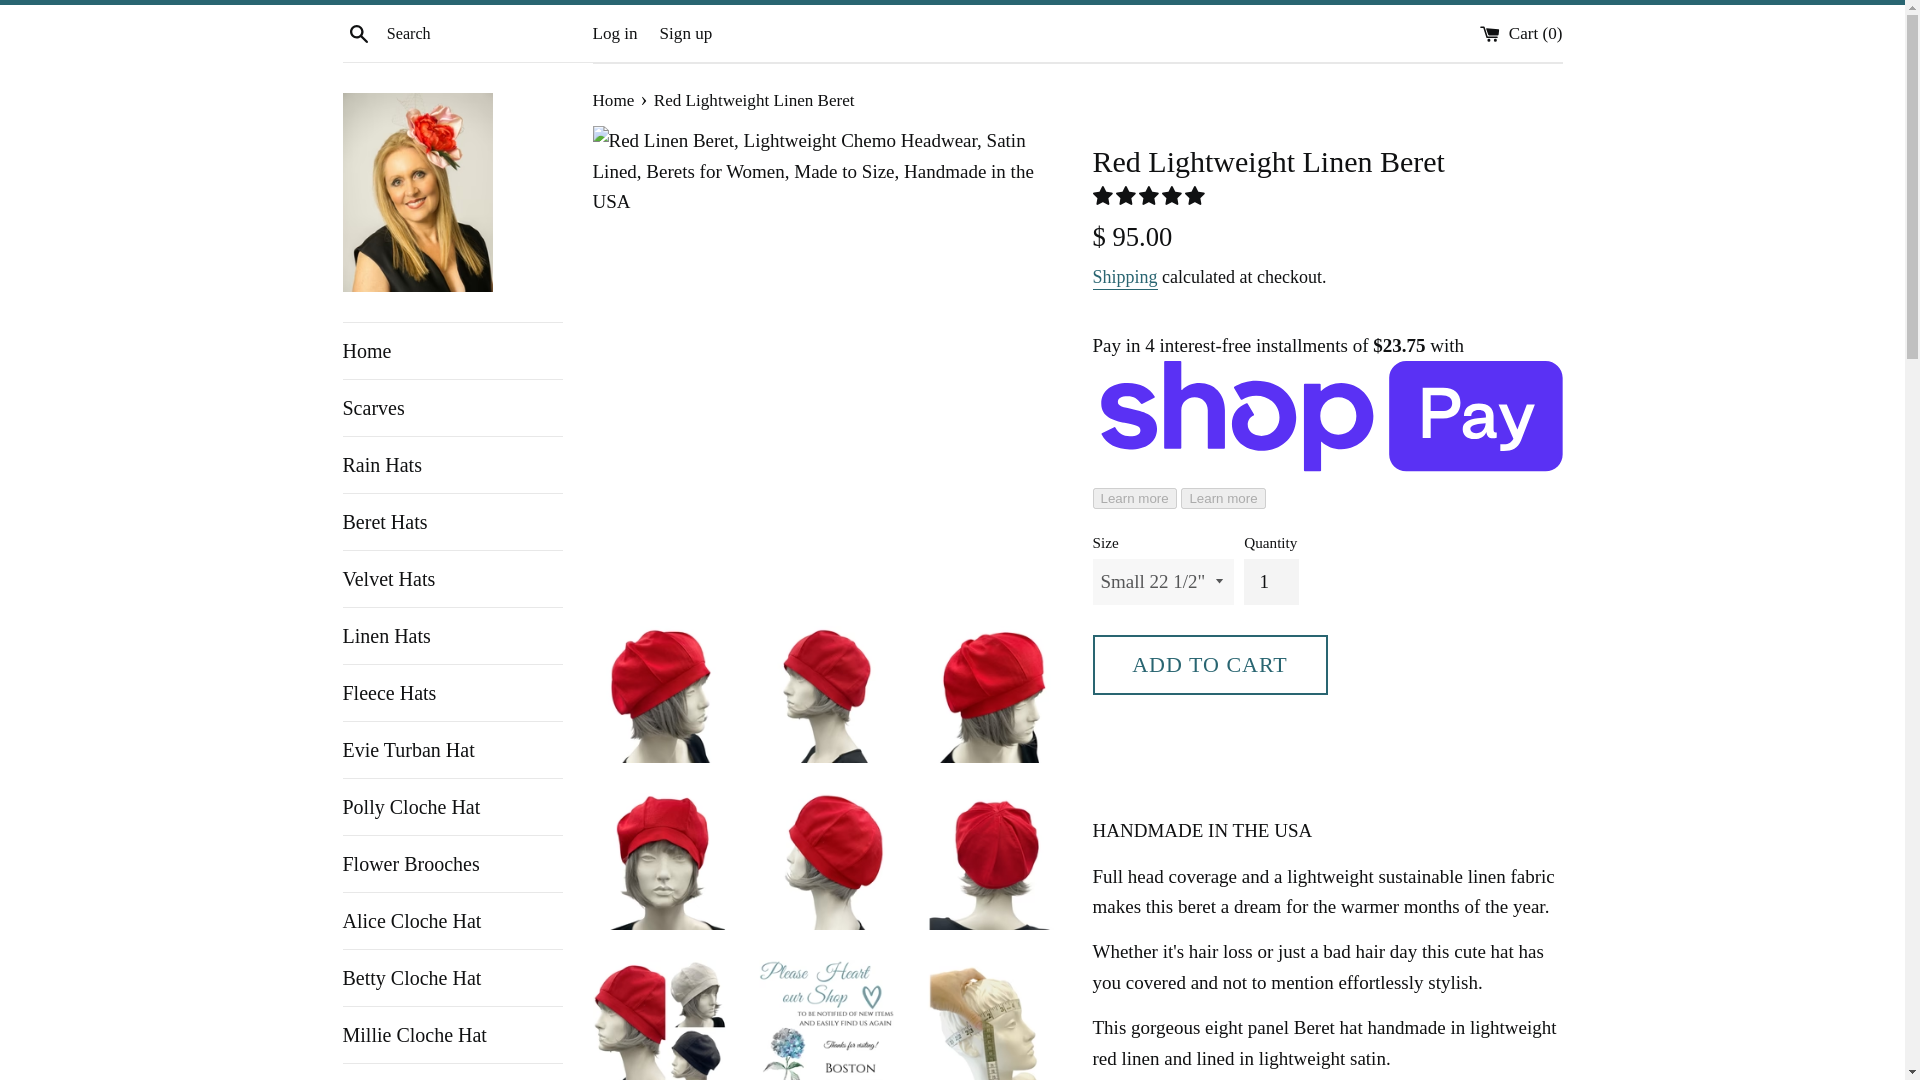 This screenshot has width=1920, height=1080. What do you see at coordinates (358, 32) in the screenshot?
I see `Search` at bounding box center [358, 32].